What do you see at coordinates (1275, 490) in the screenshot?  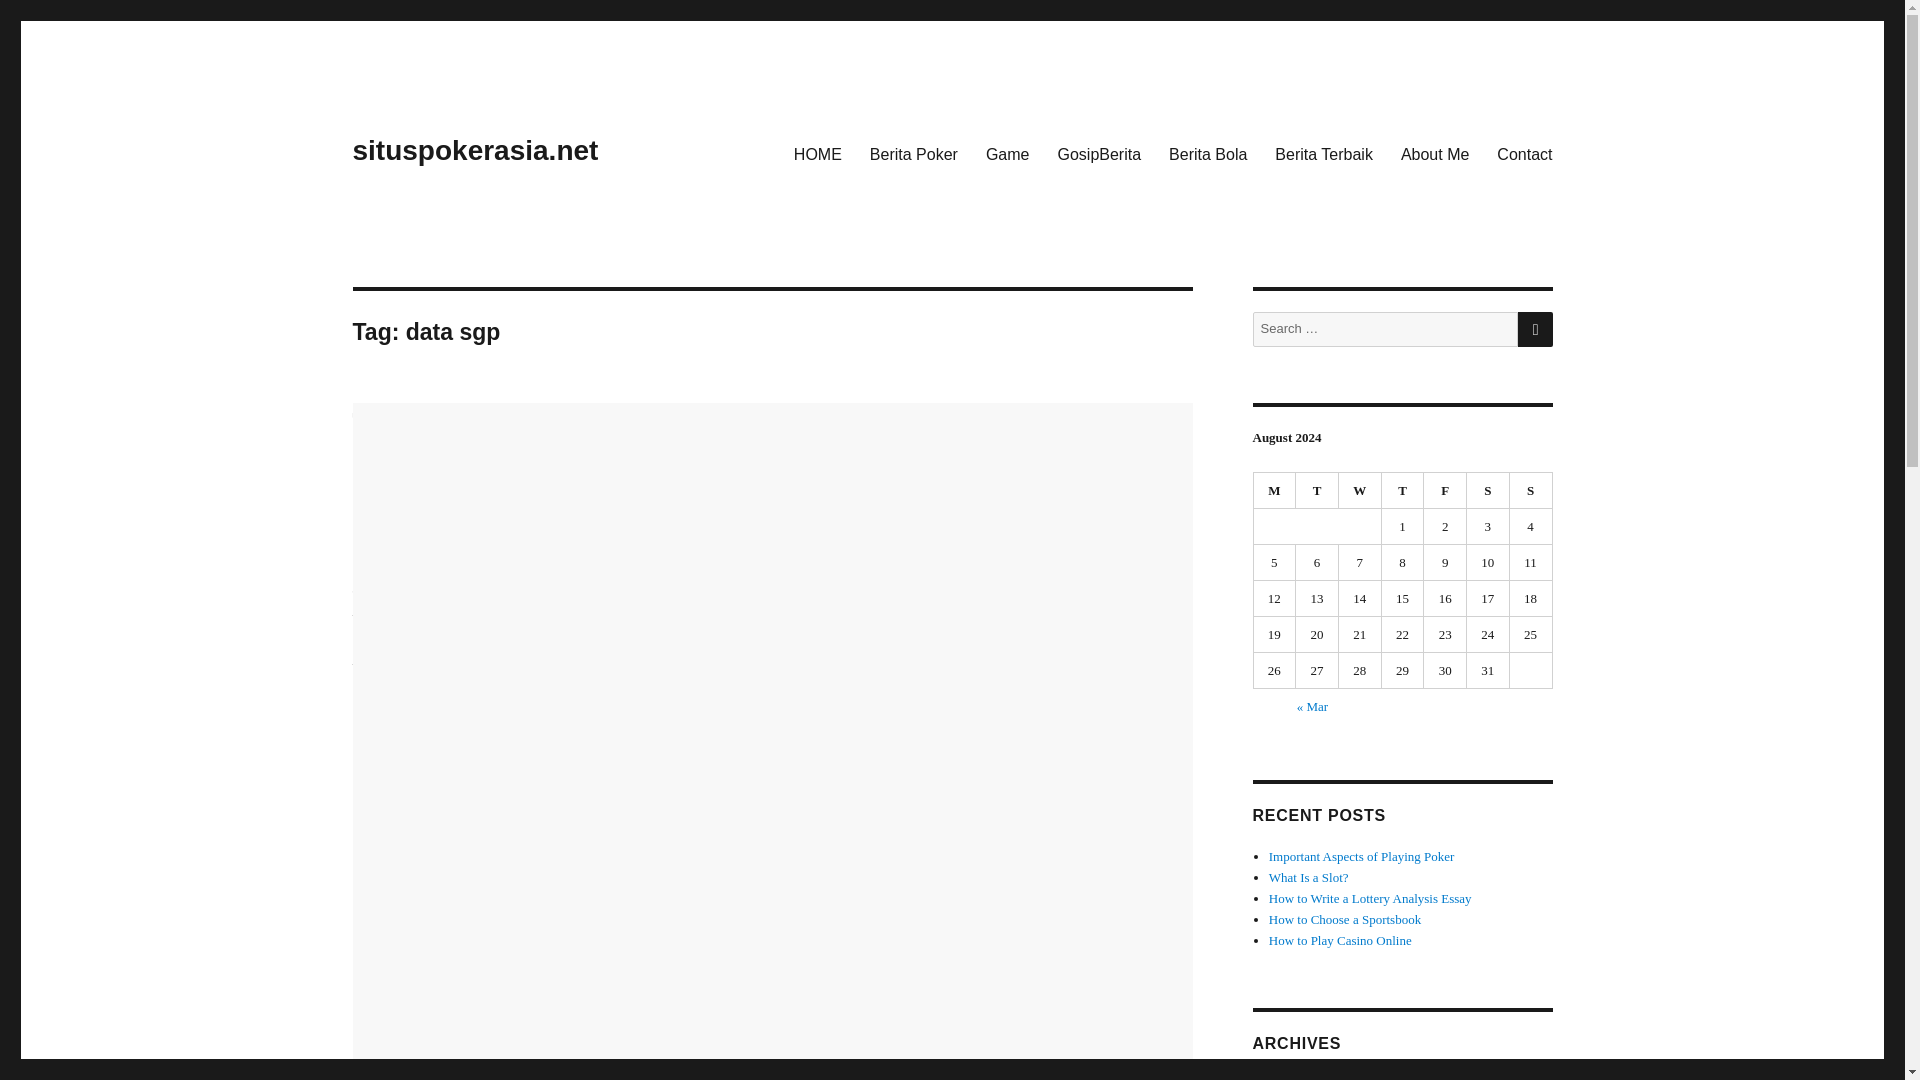 I see `Monday` at bounding box center [1275, 490].